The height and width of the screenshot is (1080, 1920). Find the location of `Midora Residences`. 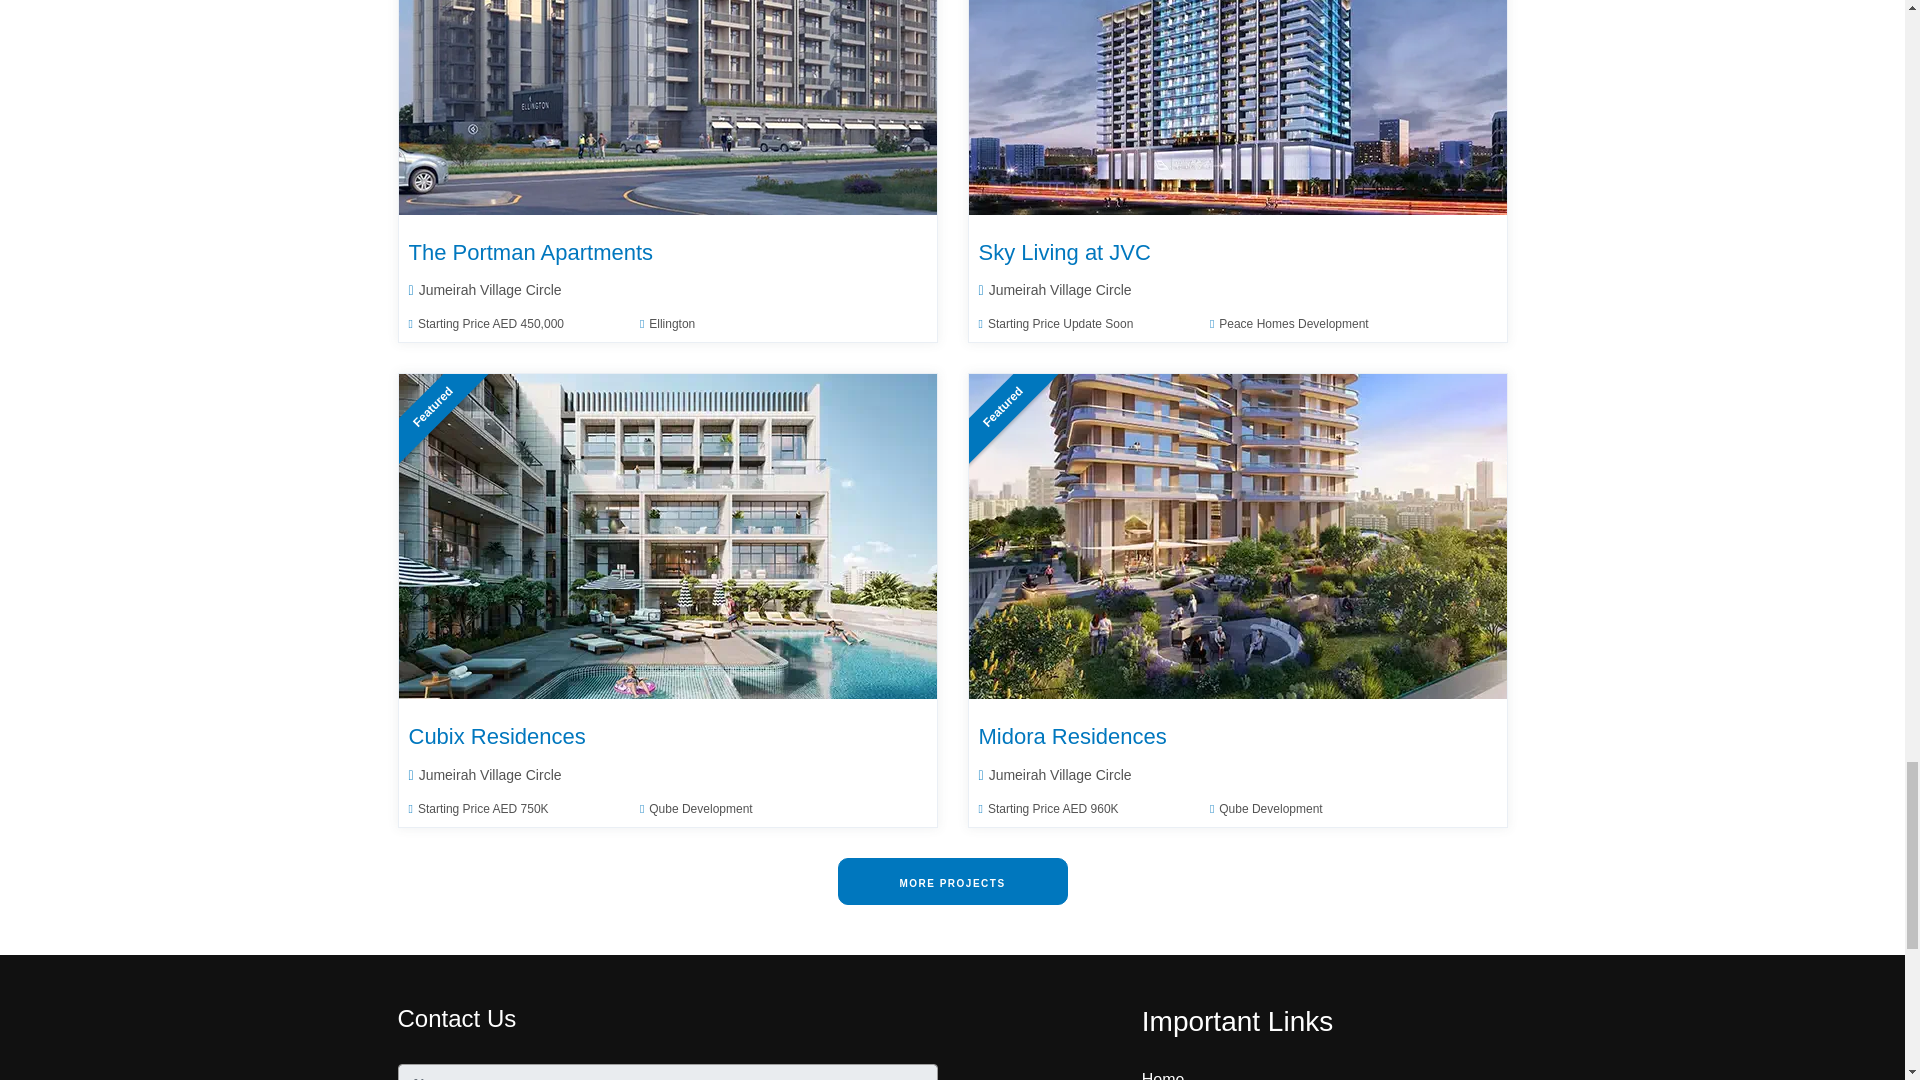

Midora Residences is located at coordinates (1238, 536).